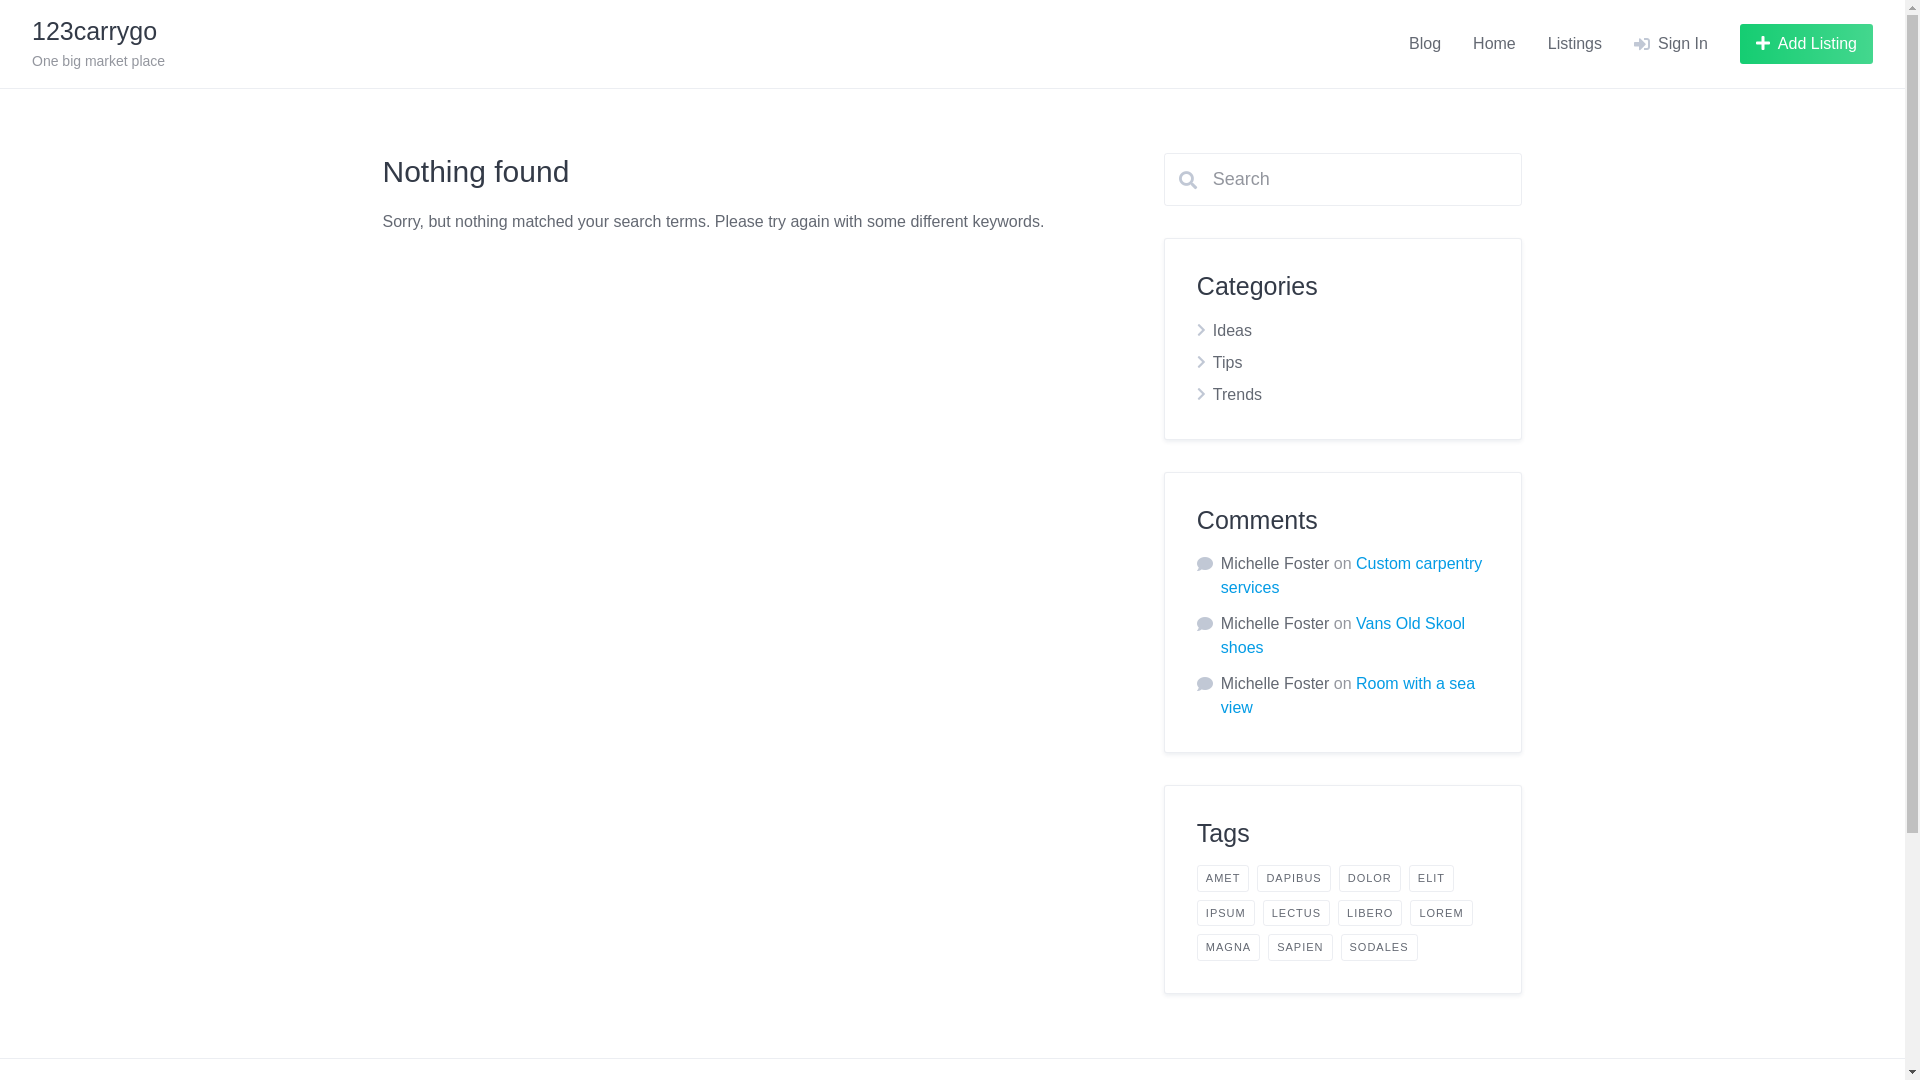 The height and width of the screenshot is (1080, 1920). I want to click on ELIT, so click(1432, 878).